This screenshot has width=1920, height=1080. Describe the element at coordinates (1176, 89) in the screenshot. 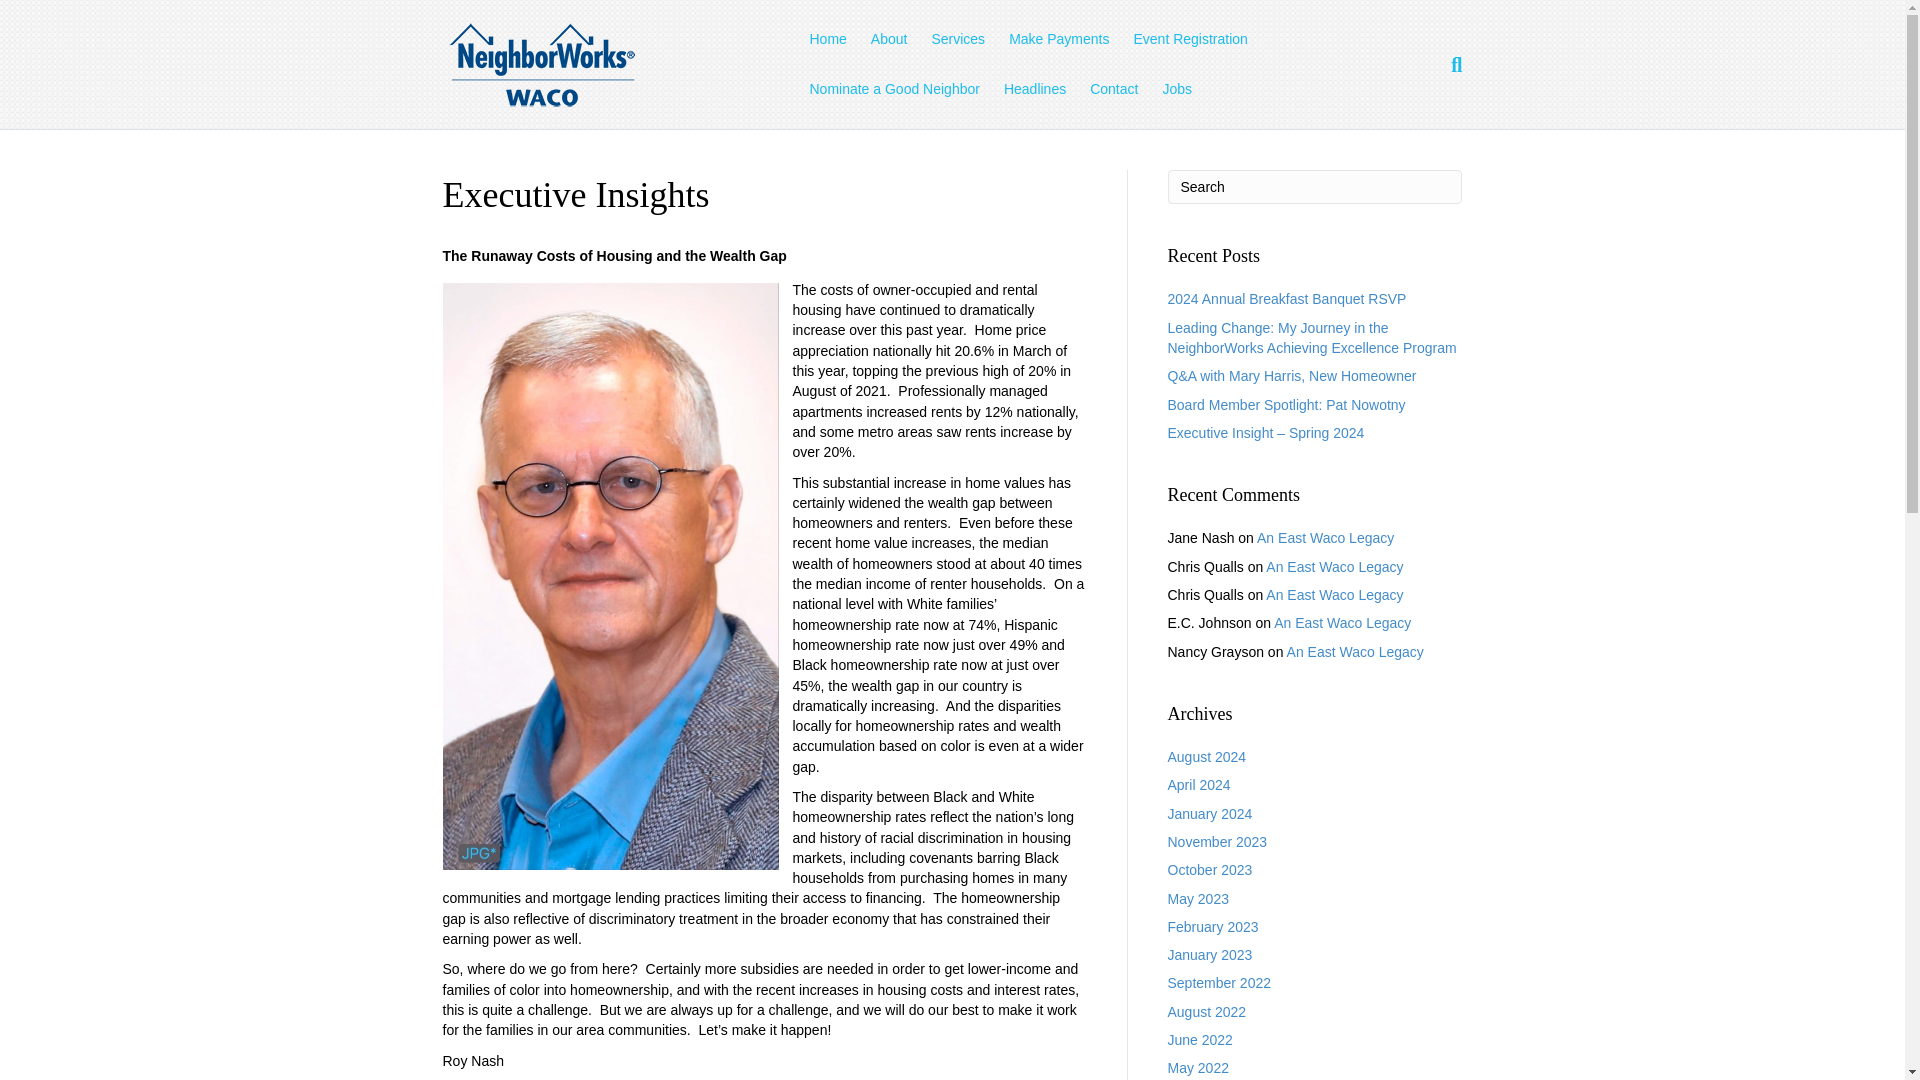

I see `Jobs` at that location.